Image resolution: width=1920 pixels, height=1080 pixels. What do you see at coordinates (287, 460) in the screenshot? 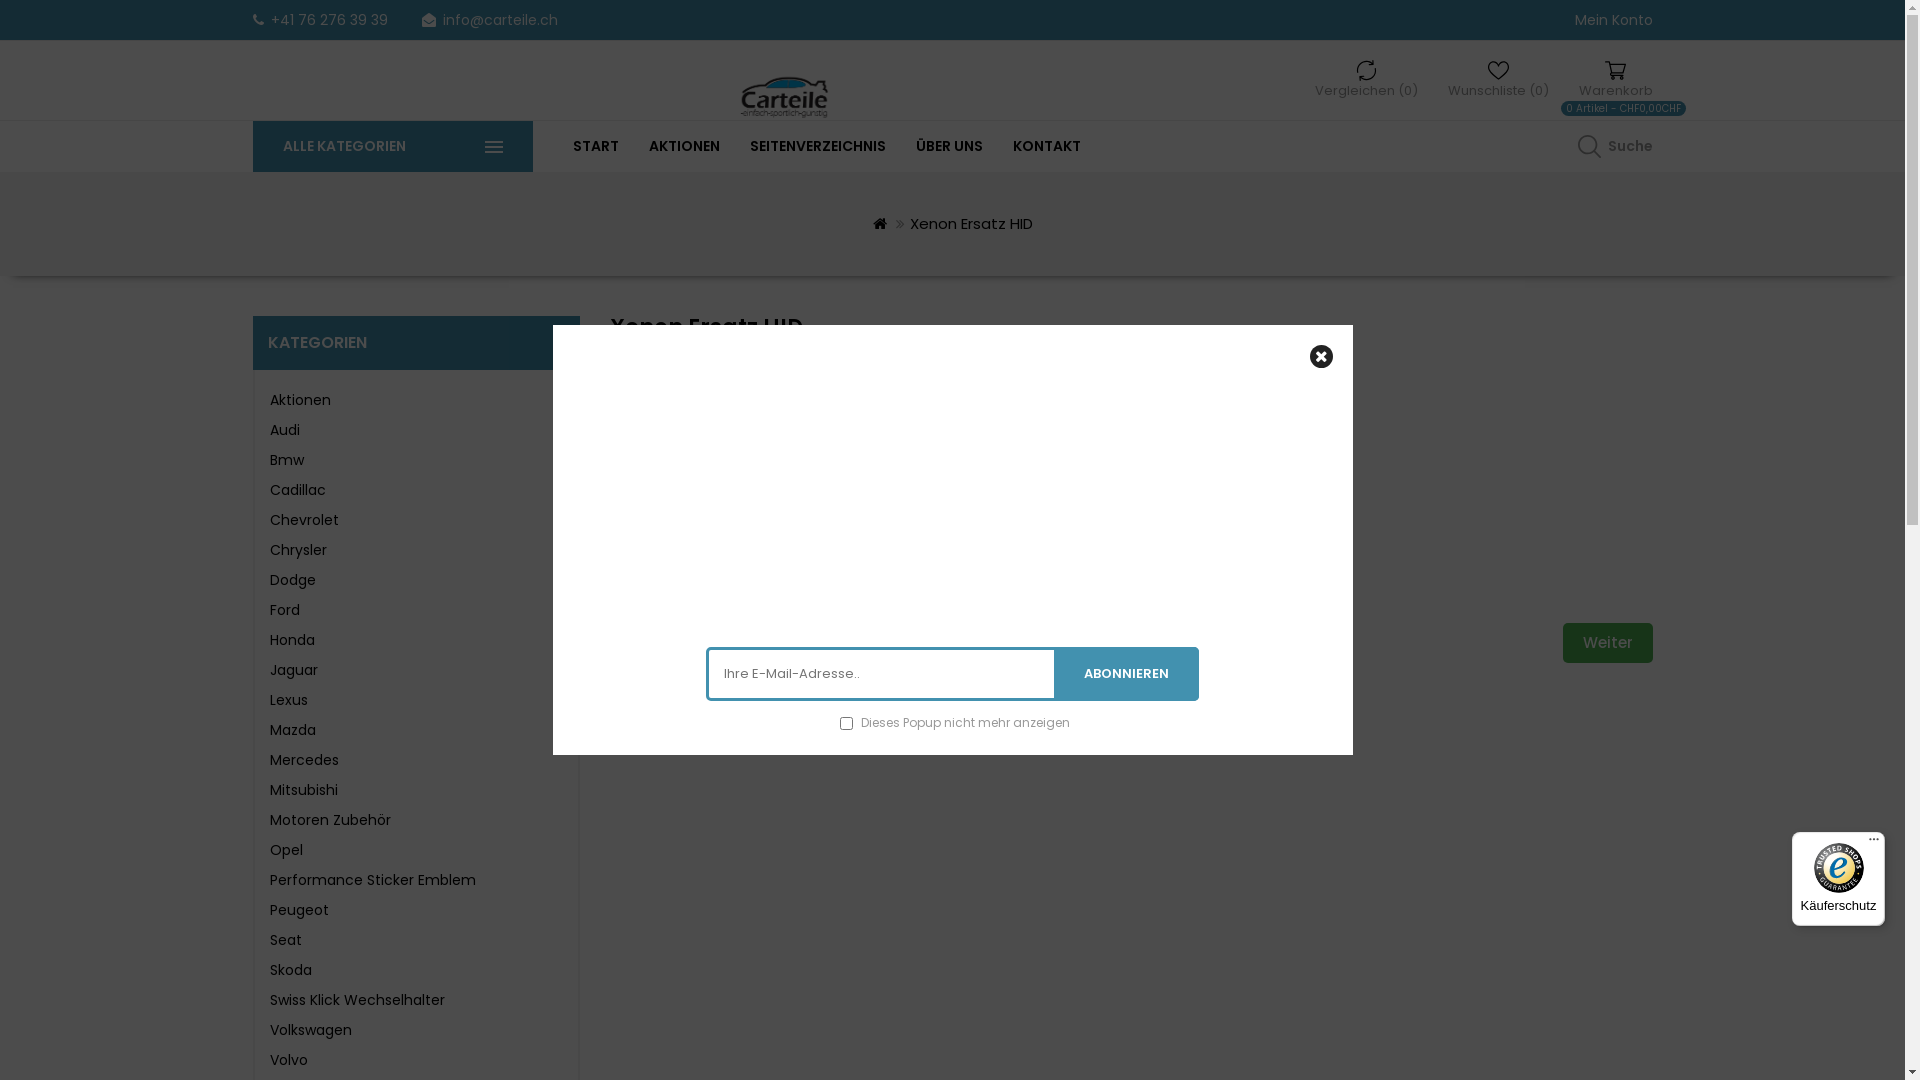
I see `Bmw` at bounding box center [287, 460].